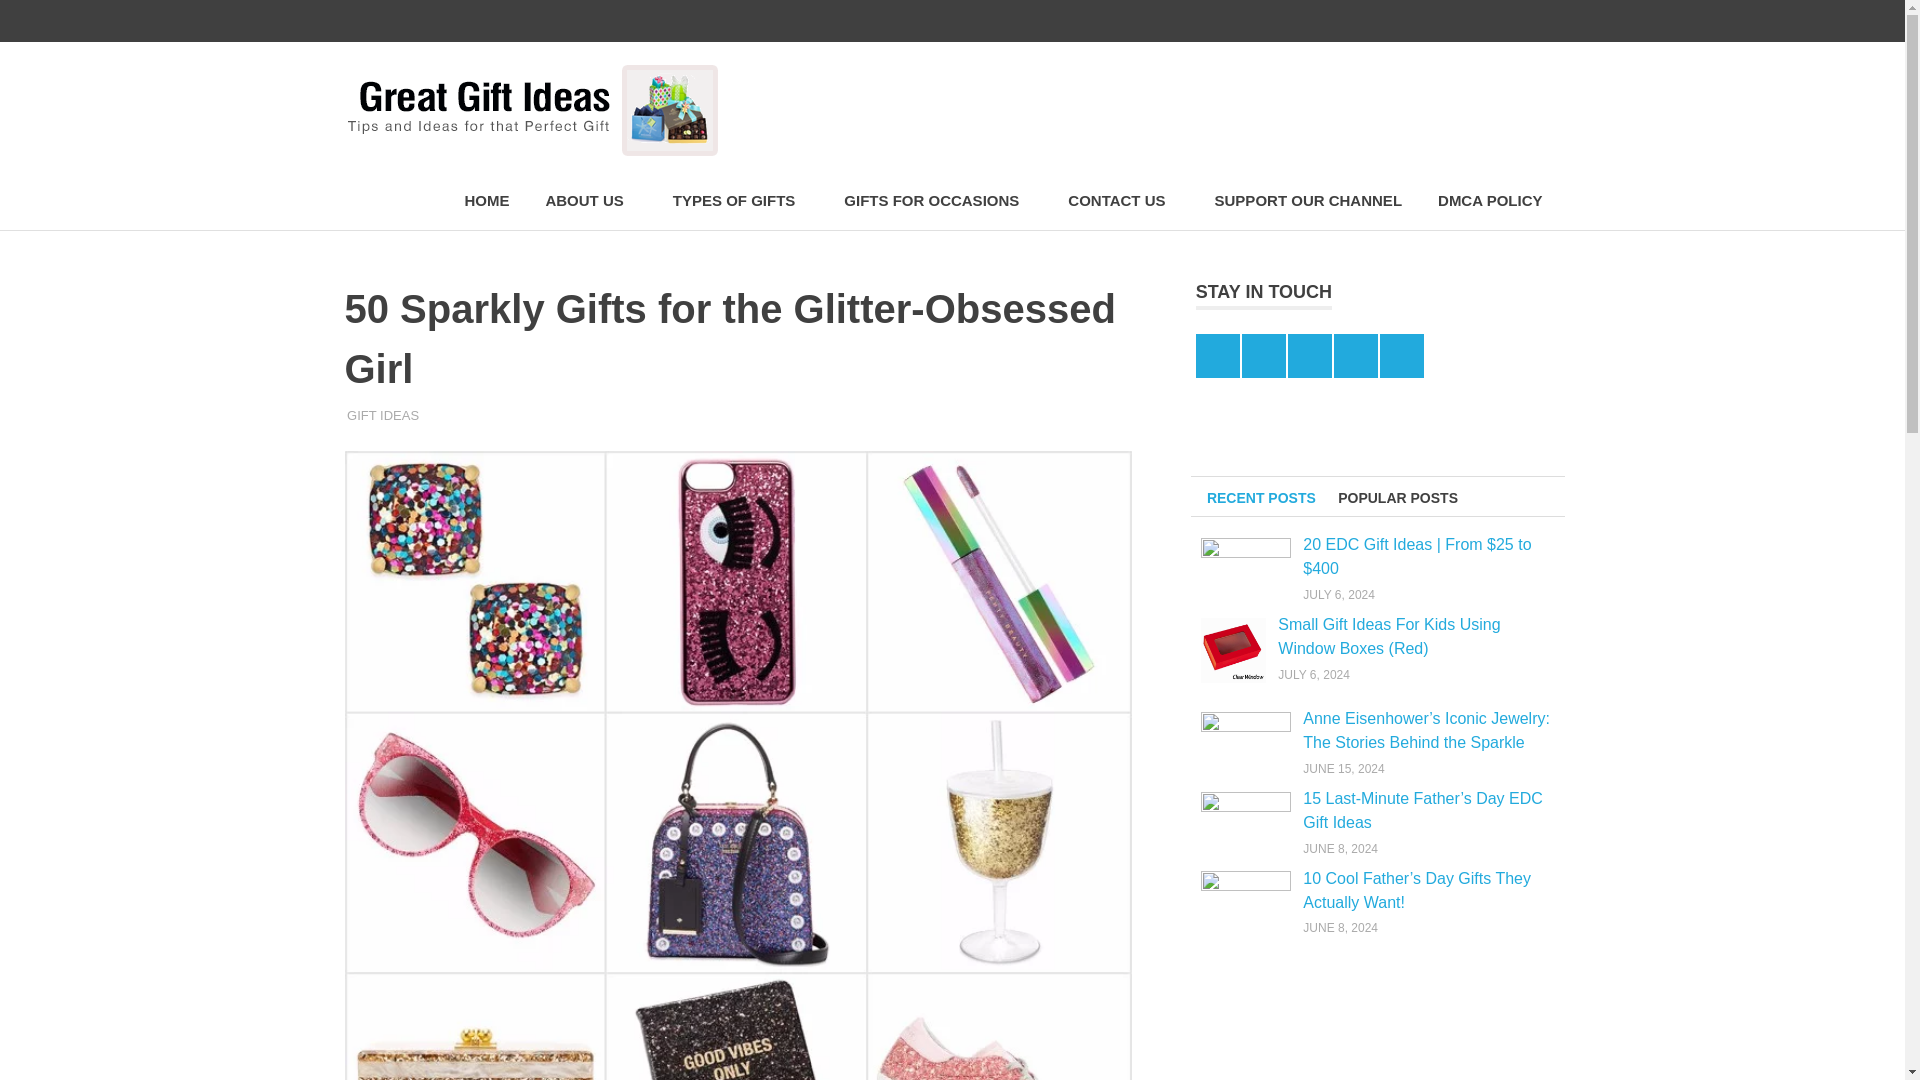 This screenshot has width=1920, height=1080. What do you see at coordinates (1370, 21) in the screenshot?
I see `f` at bounding box center [1370, 21].